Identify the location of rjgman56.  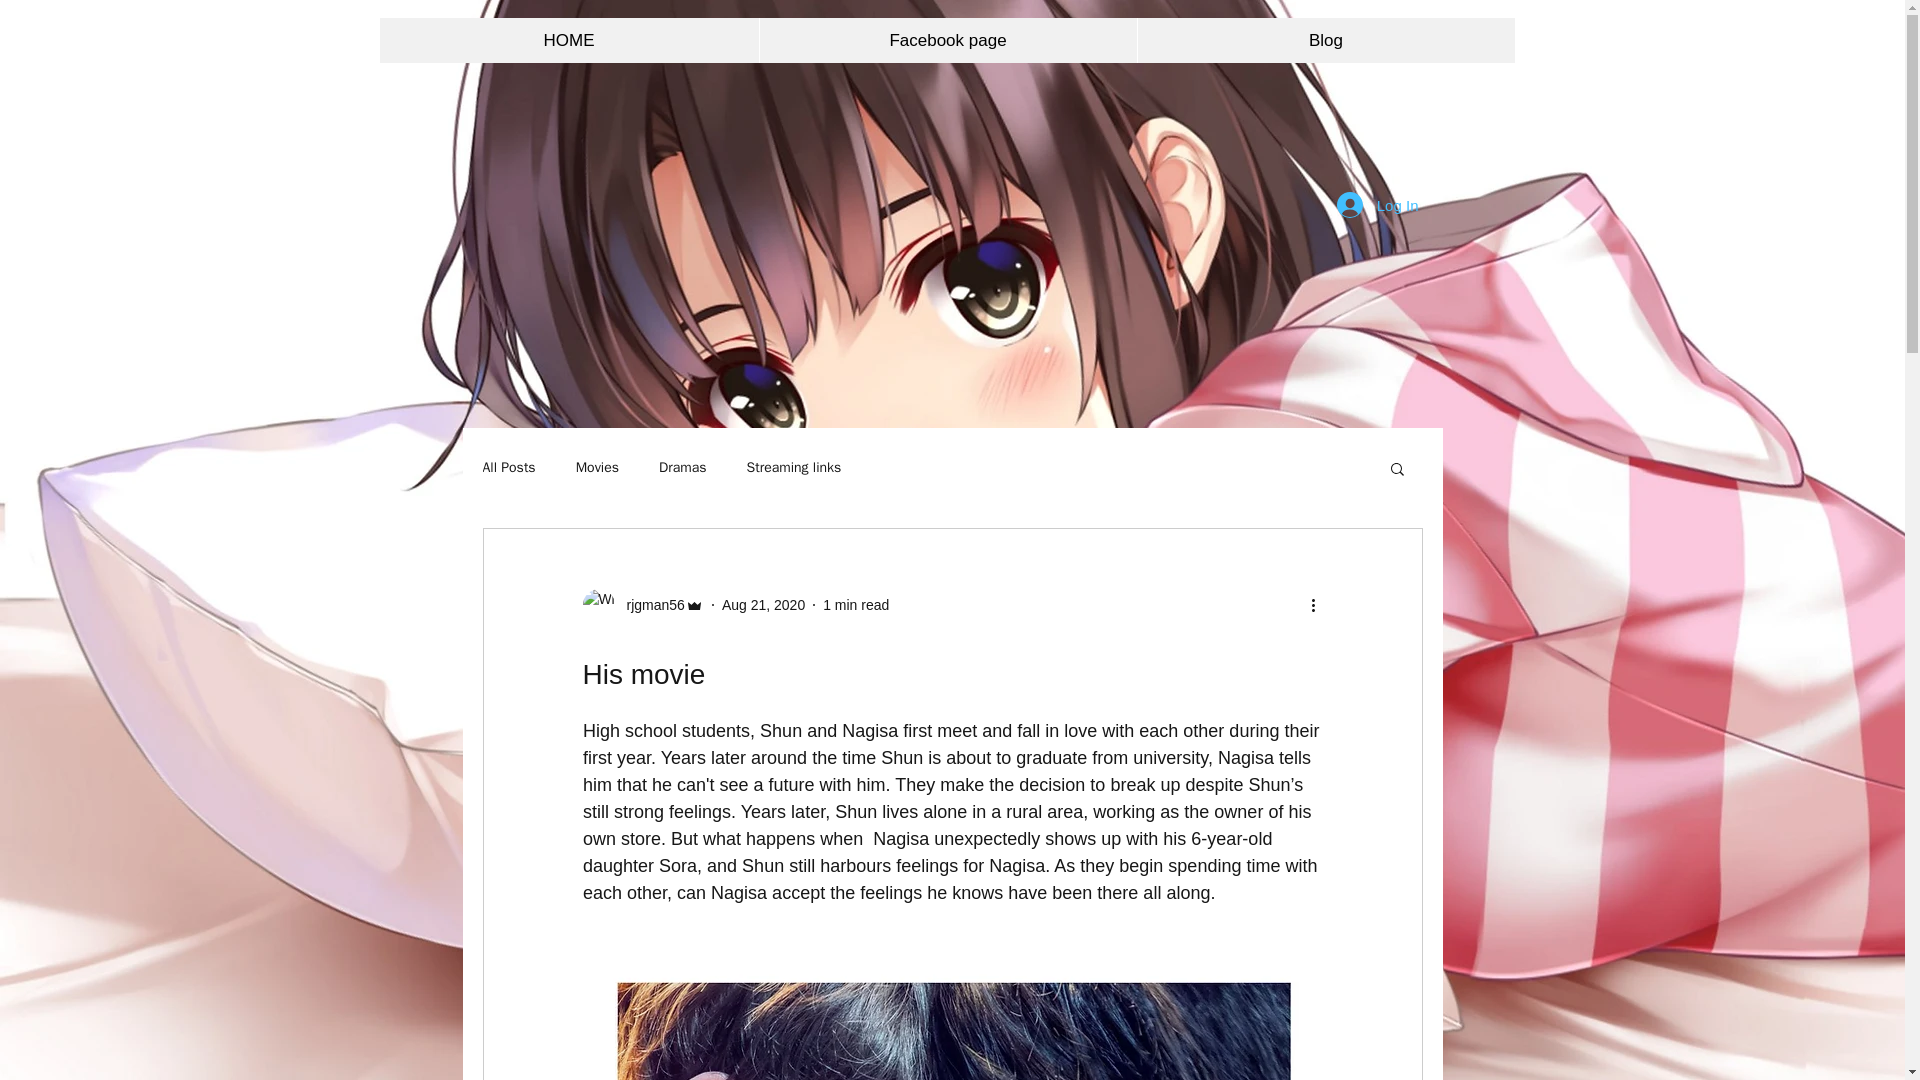
(648, 604).